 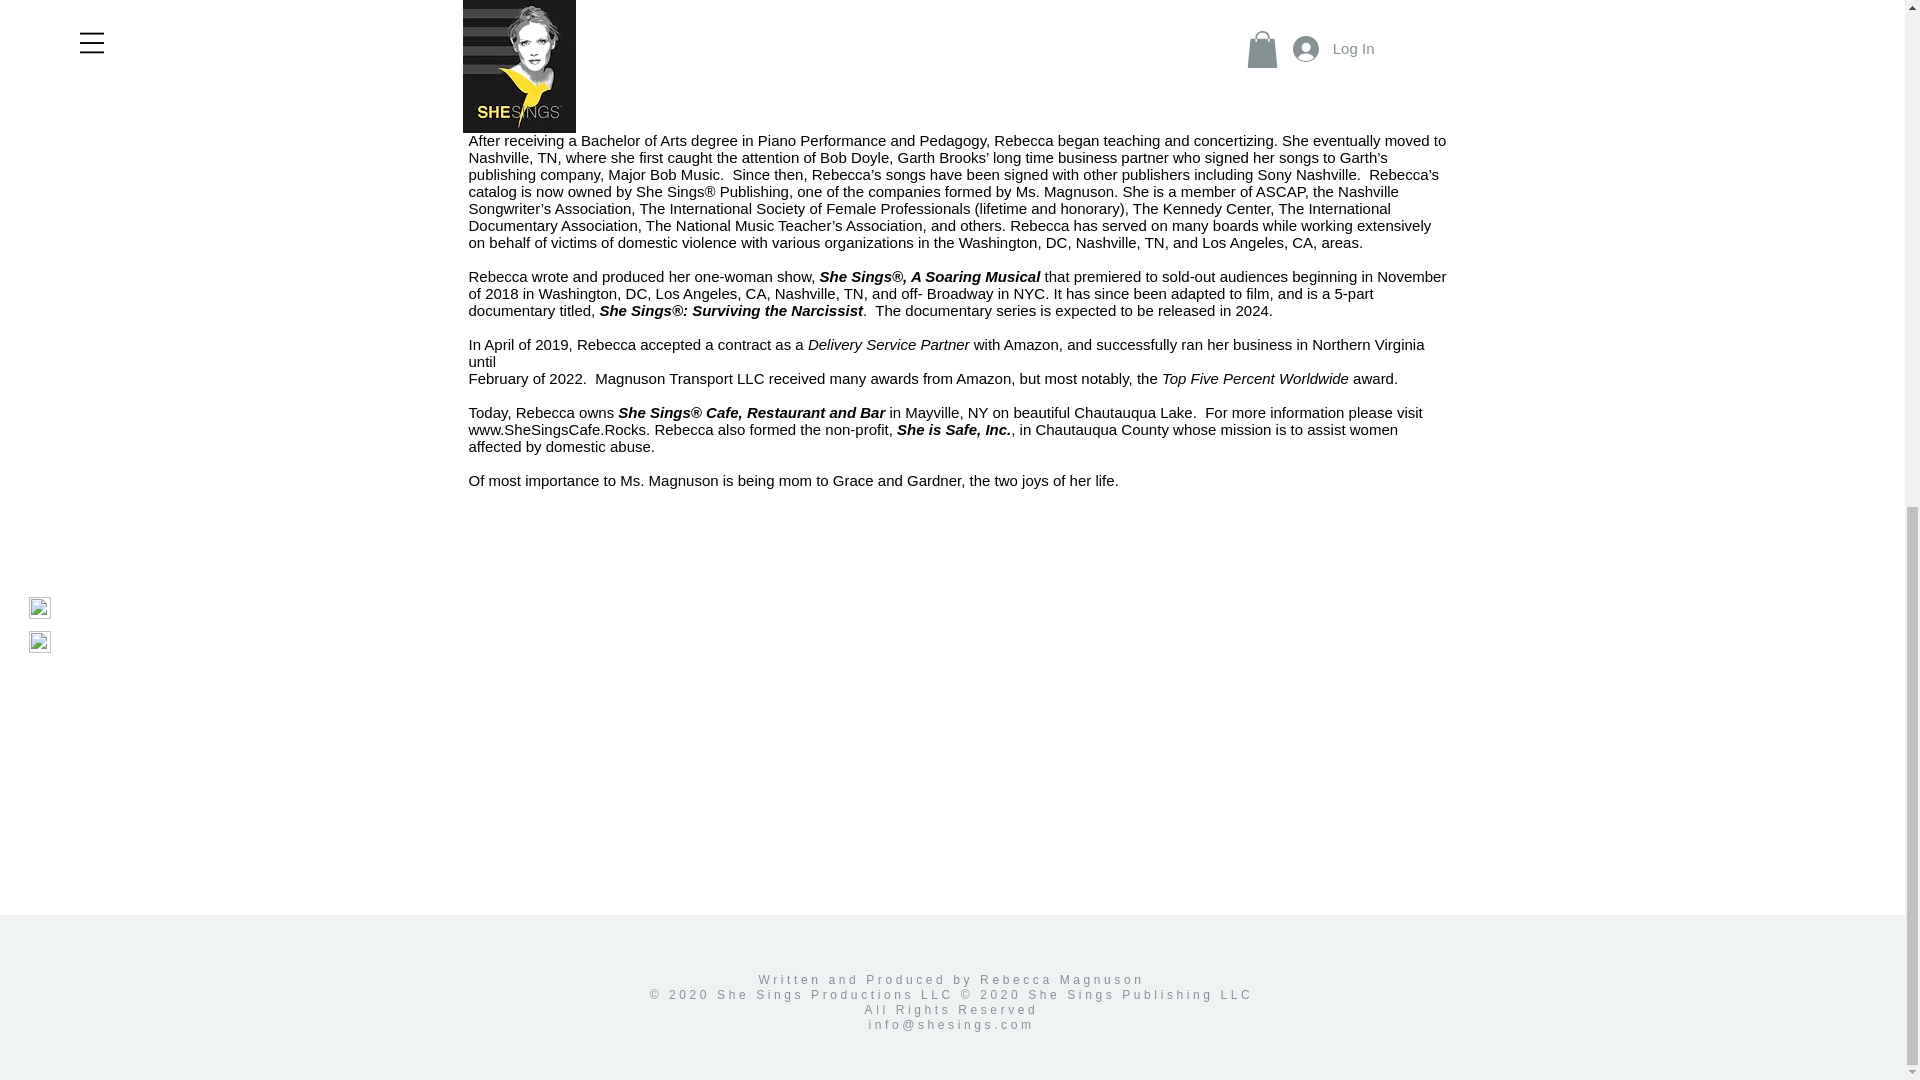 I want to click on www.SheSingsCafe.Rocks, so click(x=556, y=430).